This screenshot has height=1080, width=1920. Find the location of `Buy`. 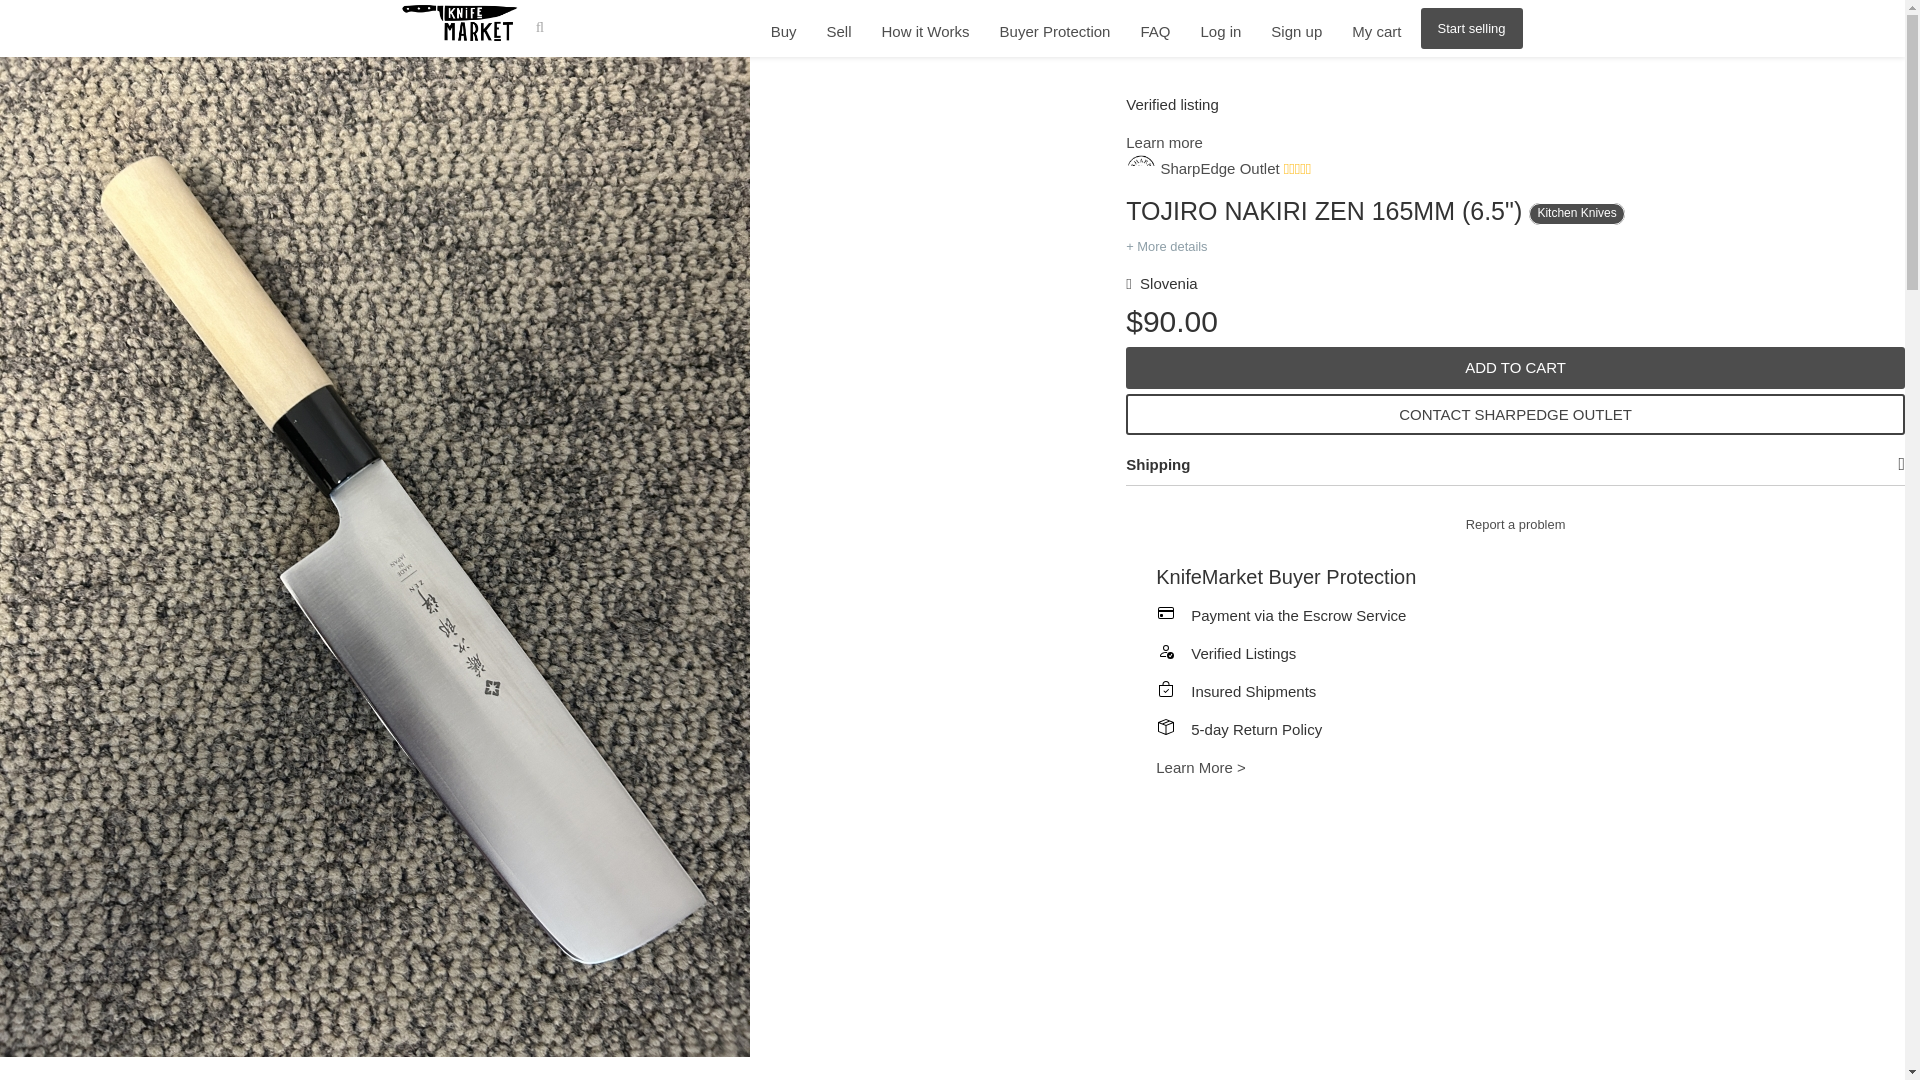

Buy is located at coordinates (784, 33).